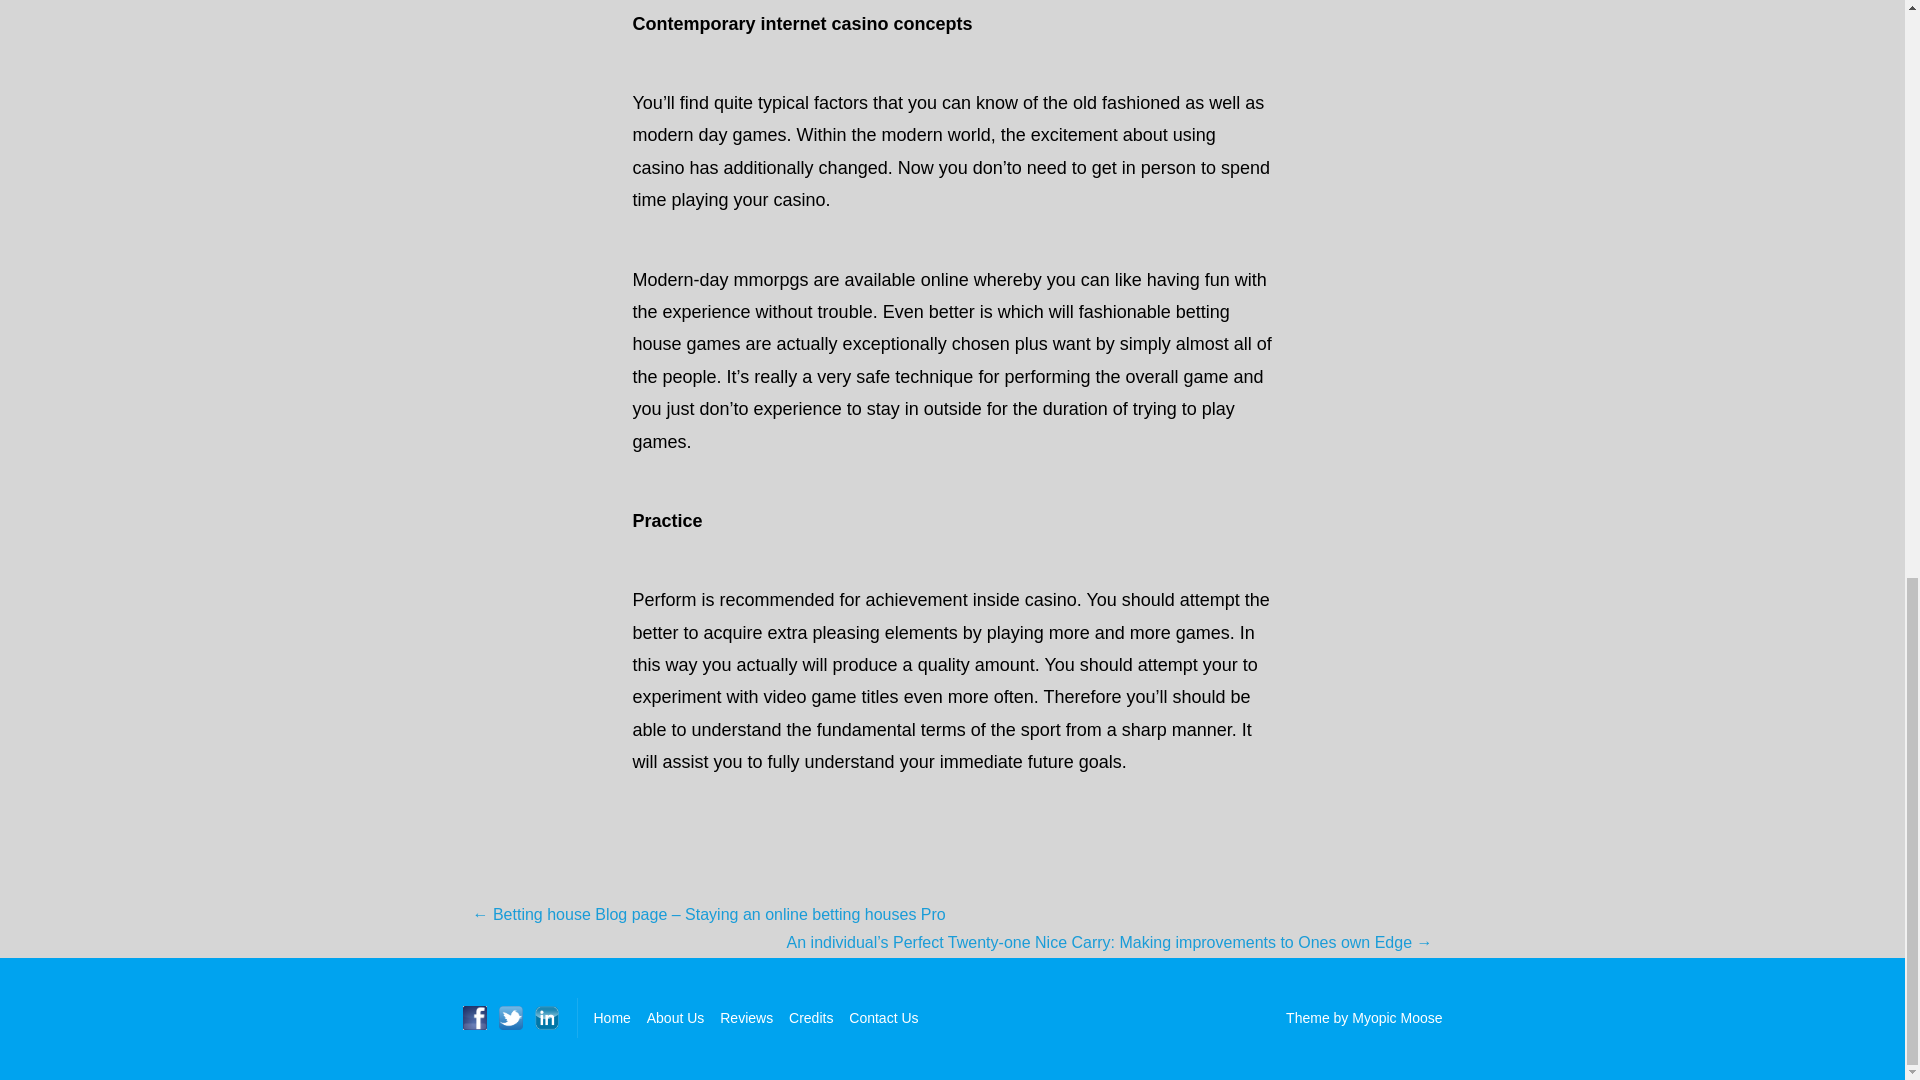 This screenshot has height=1080, width=1920. I want to click on Follow Us on LinkedIn, so click(546, 1018).